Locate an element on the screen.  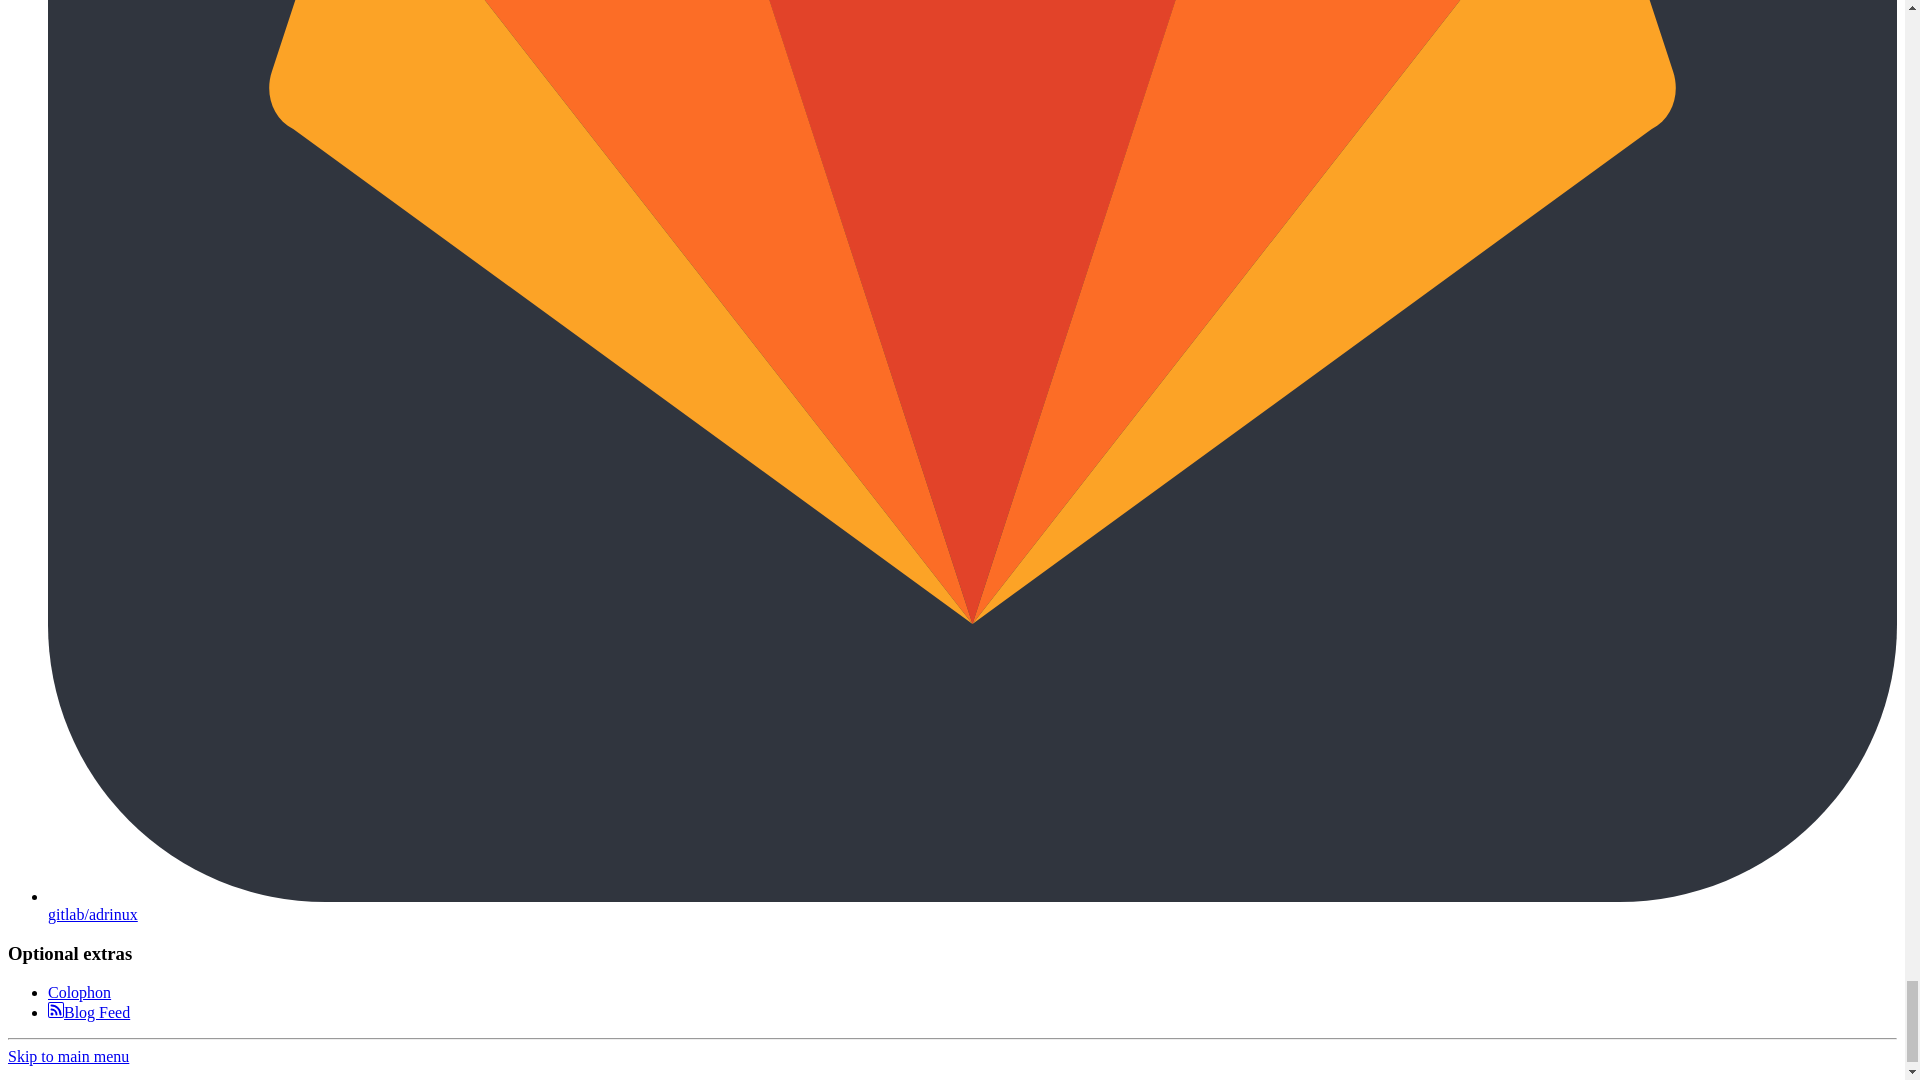
Colophon is located at coordinates (80, 992).